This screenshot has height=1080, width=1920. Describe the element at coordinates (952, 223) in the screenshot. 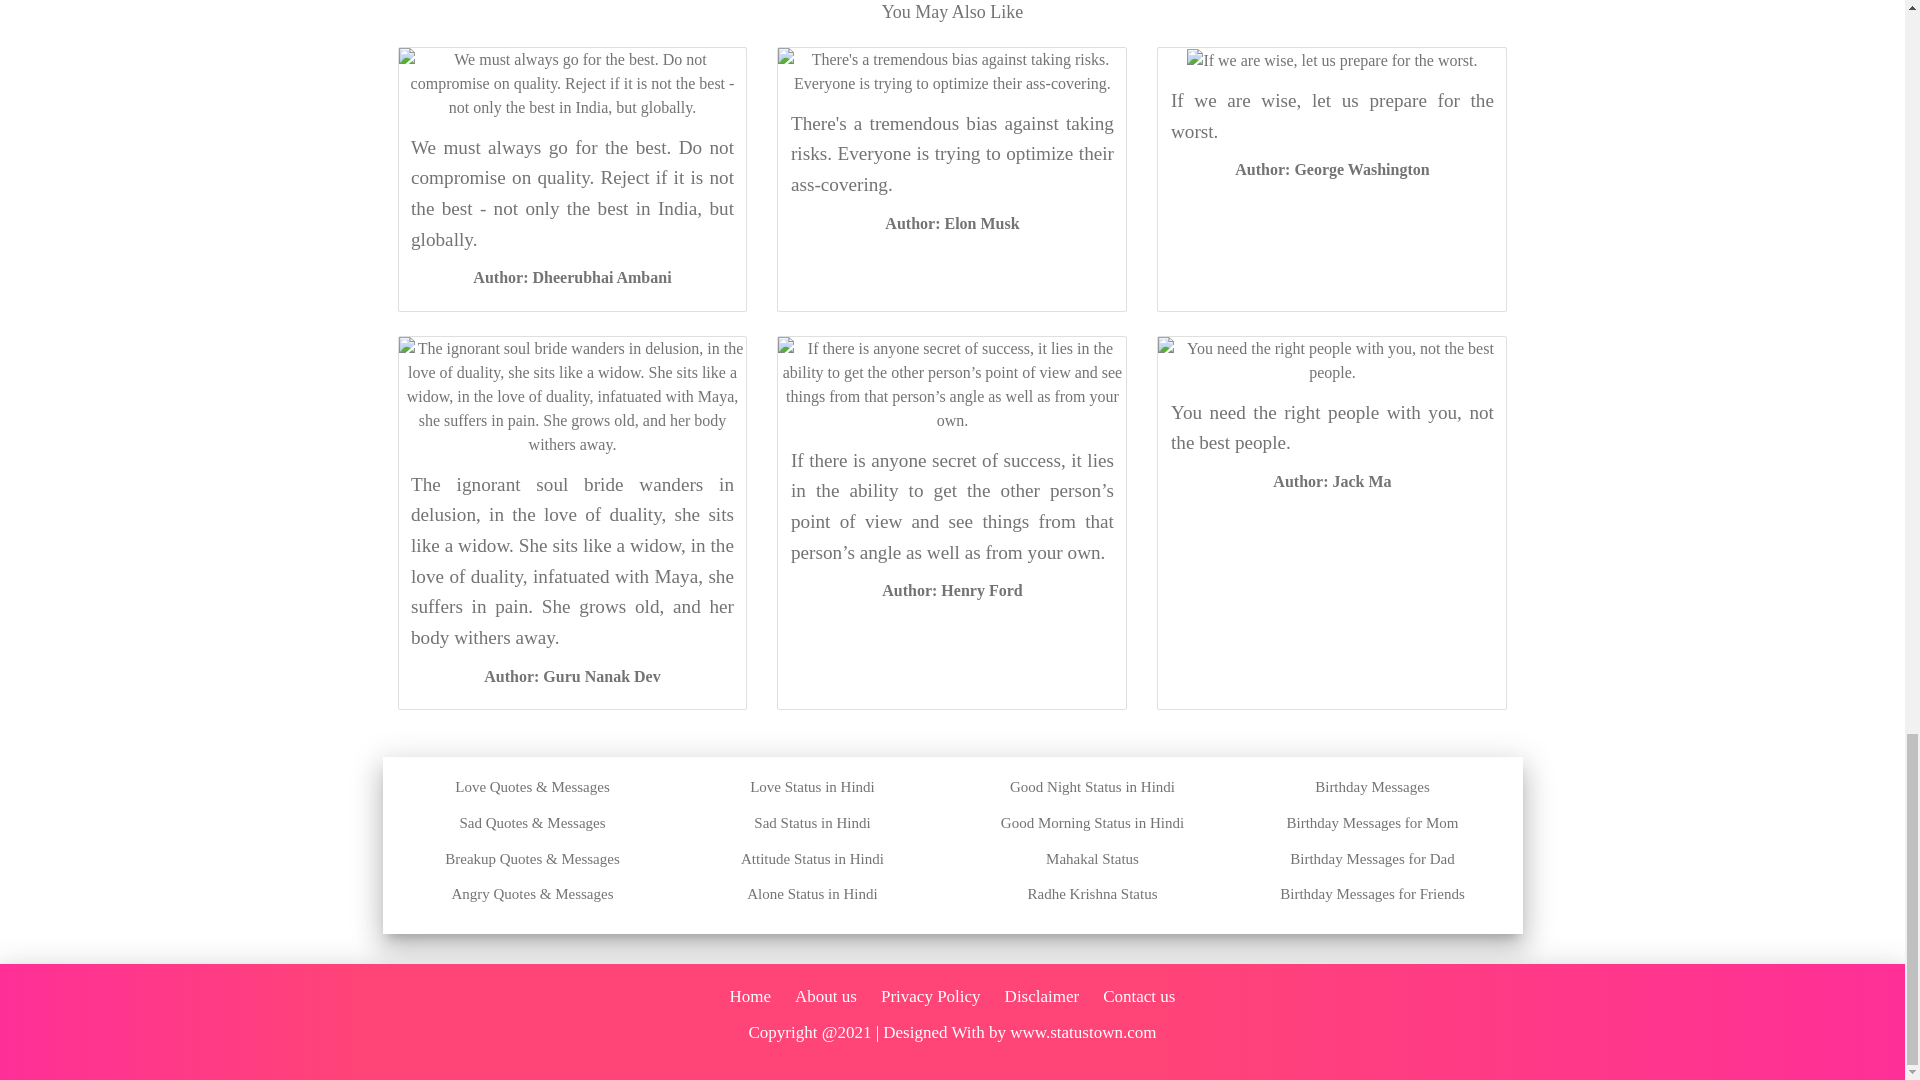

I see `Elon Musk quotes` at that location.